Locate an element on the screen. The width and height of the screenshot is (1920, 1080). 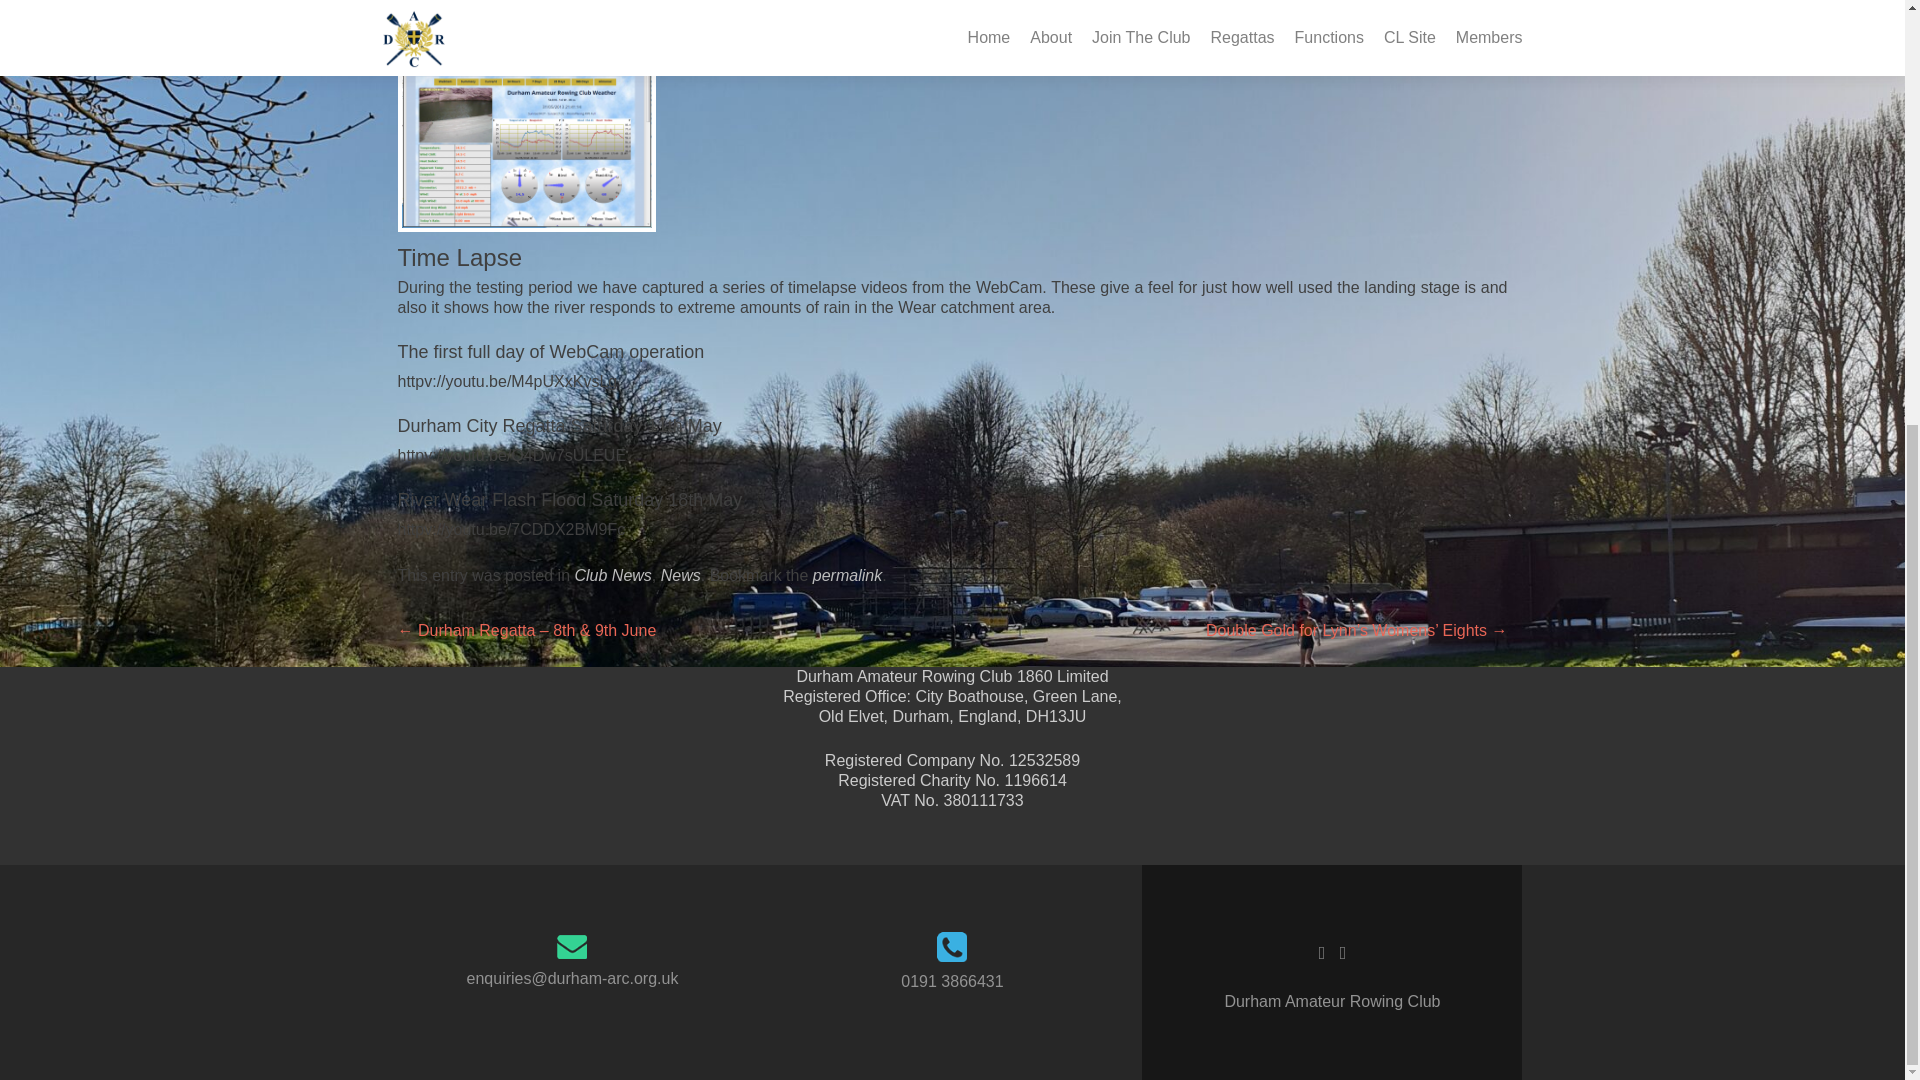
Instagram link is located at coordinates (1344, 952).